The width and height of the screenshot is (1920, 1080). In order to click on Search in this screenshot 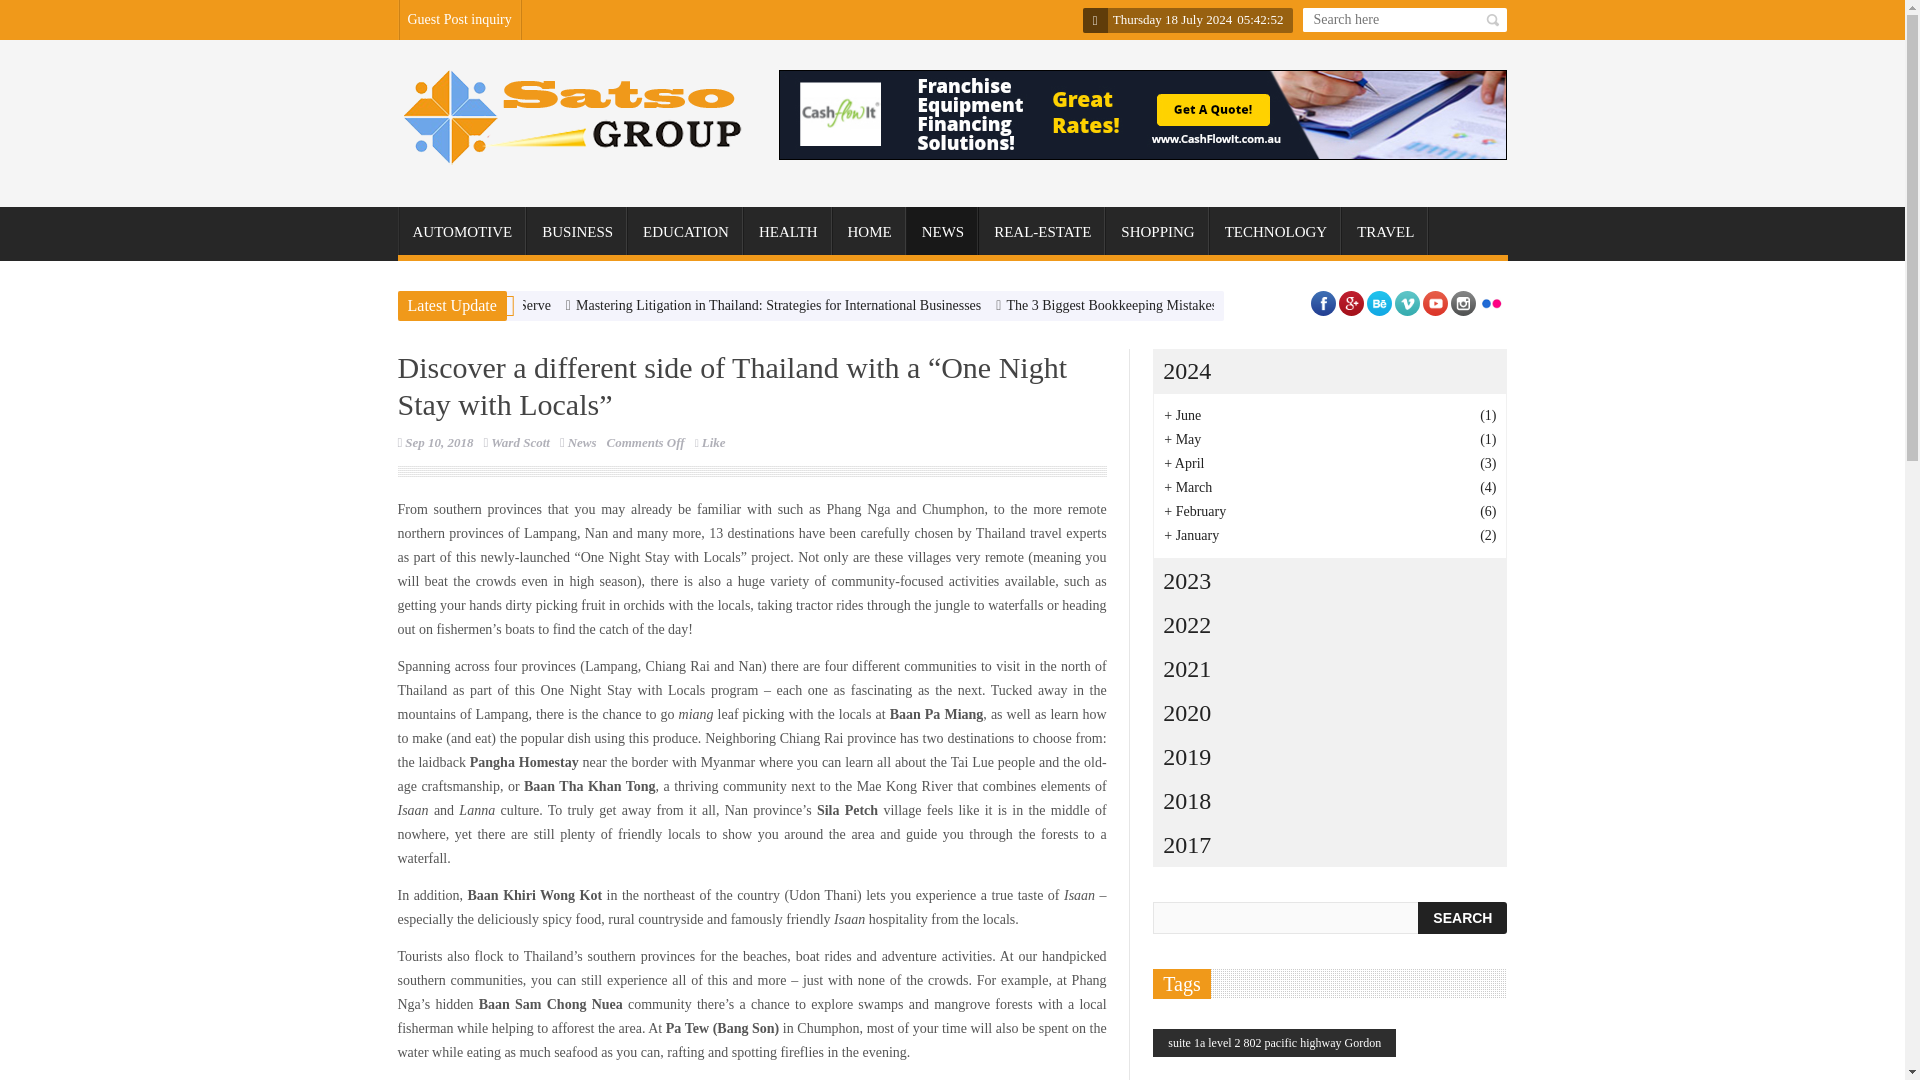, I will do `click(1462, 918)`.